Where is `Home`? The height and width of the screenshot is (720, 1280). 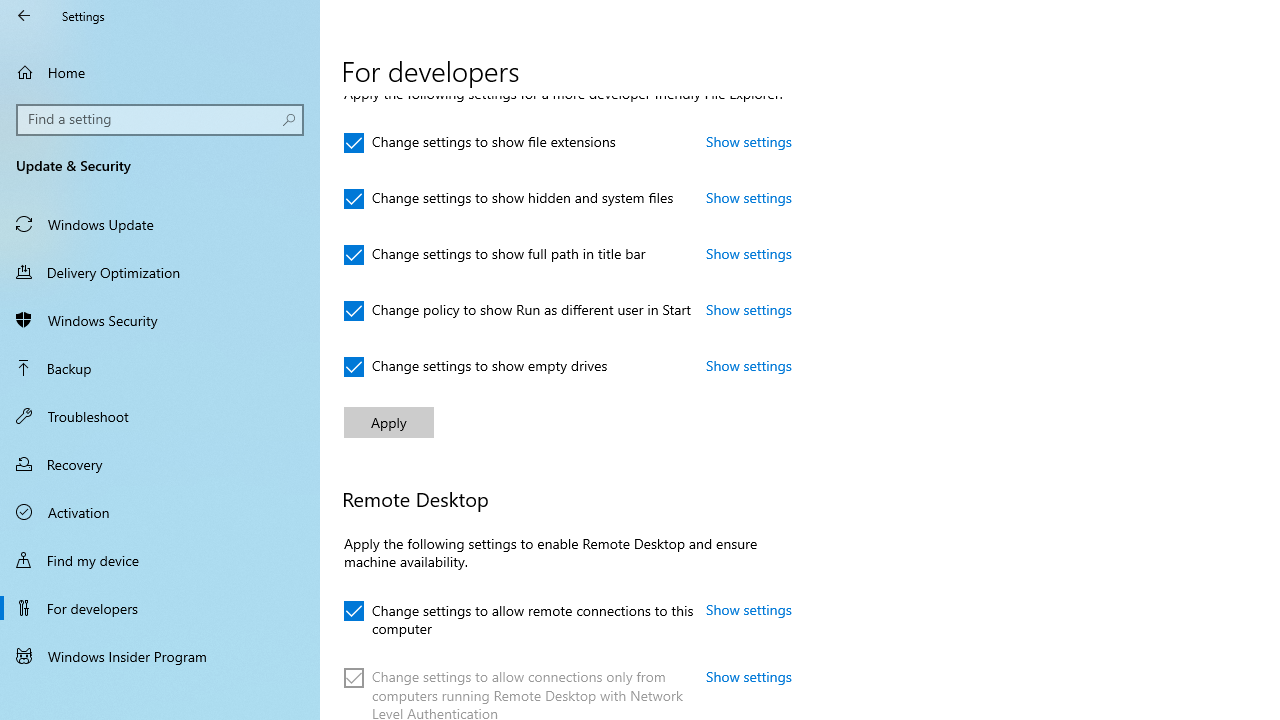
Home is located at coordinates (160, 72).